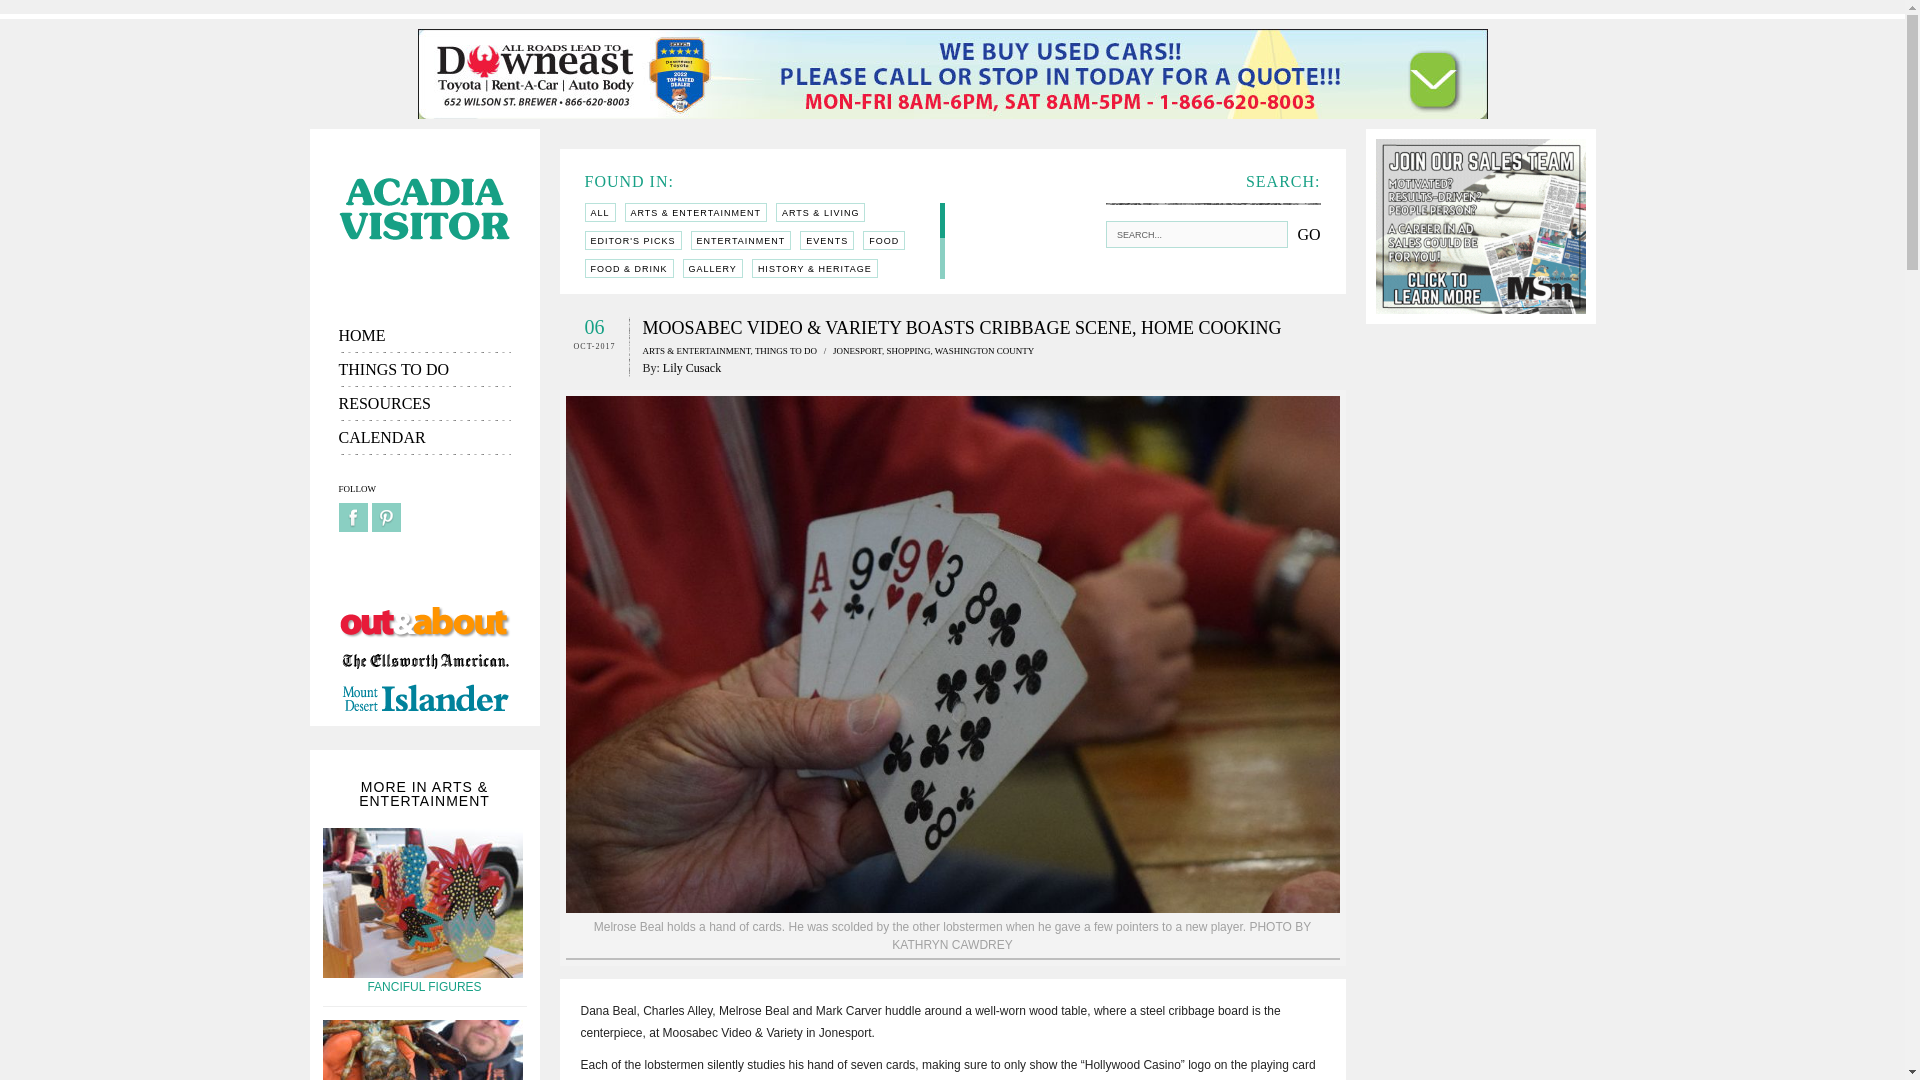  I want to click on Pinterest, so click(386, 518).